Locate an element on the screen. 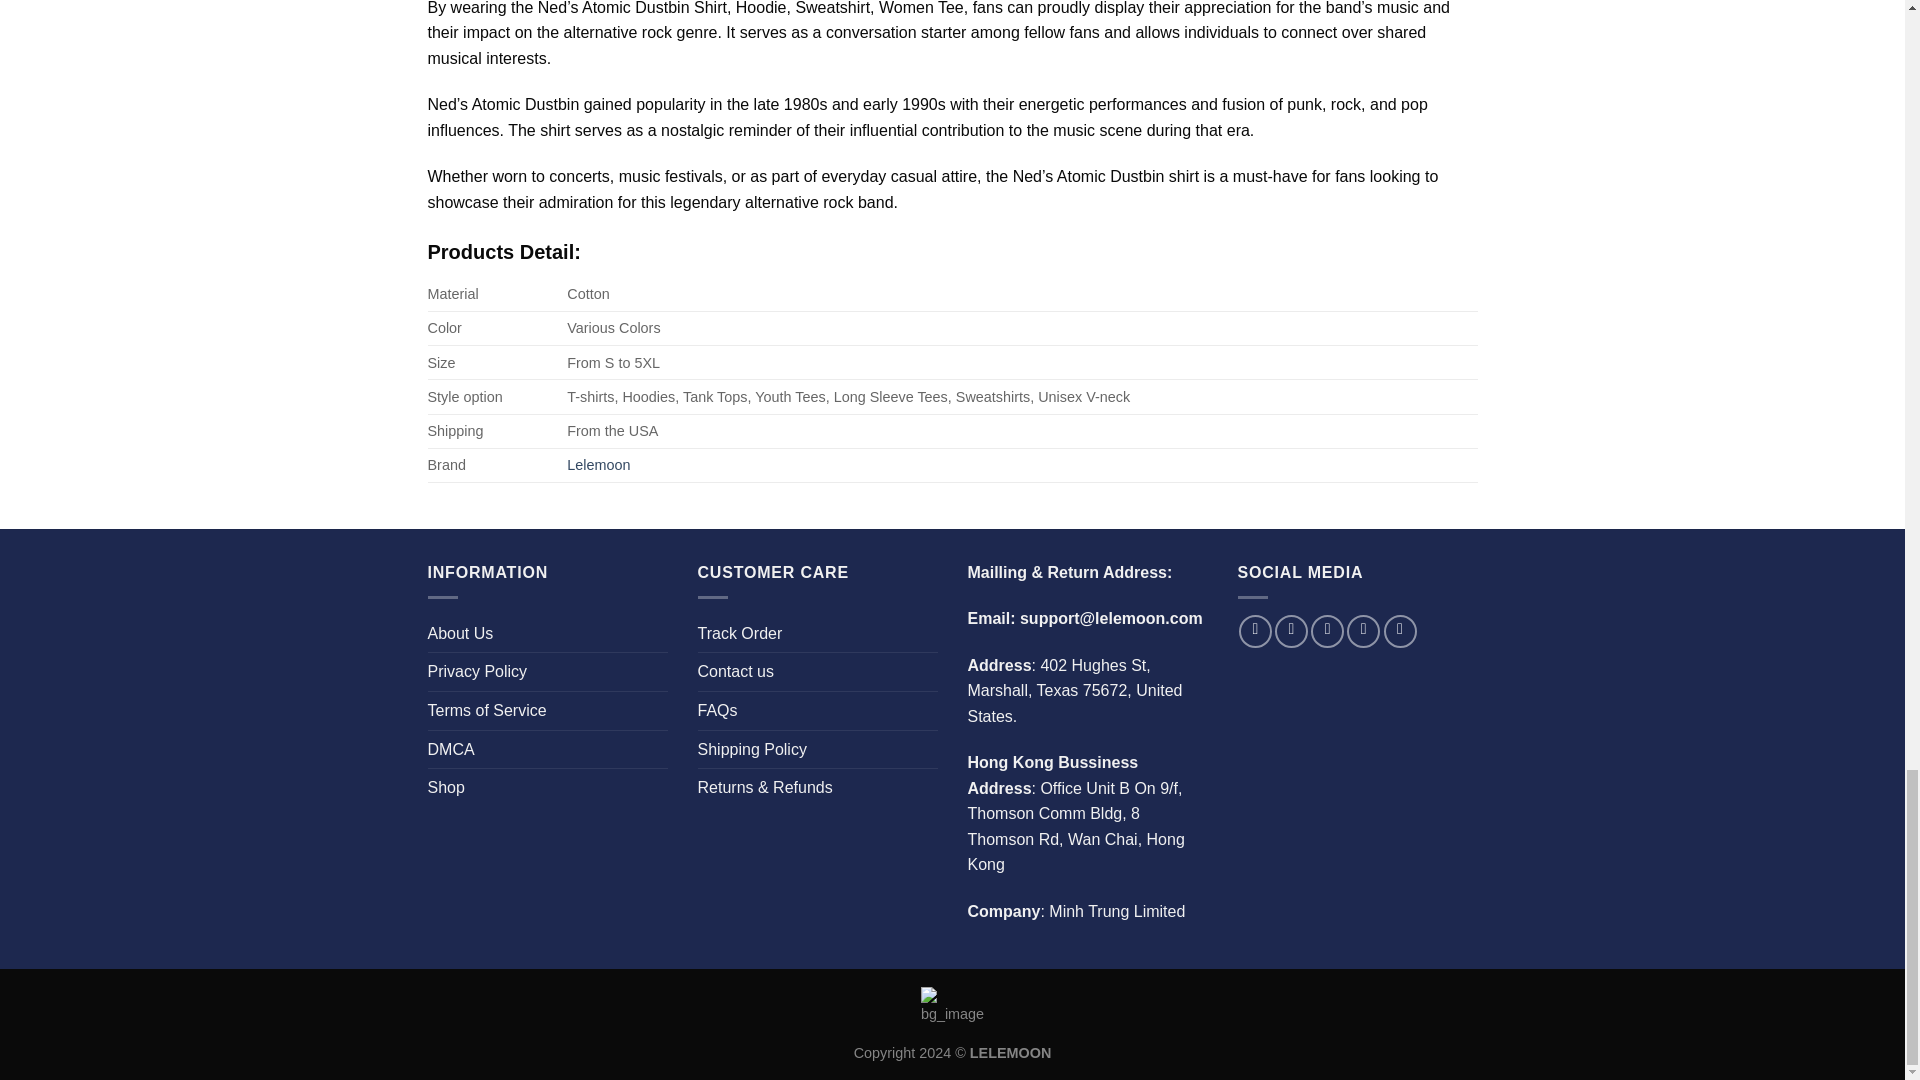 The width and height of the screenshot is (1920, 1080). Shipping Policy is located at coordinates (752, 750).